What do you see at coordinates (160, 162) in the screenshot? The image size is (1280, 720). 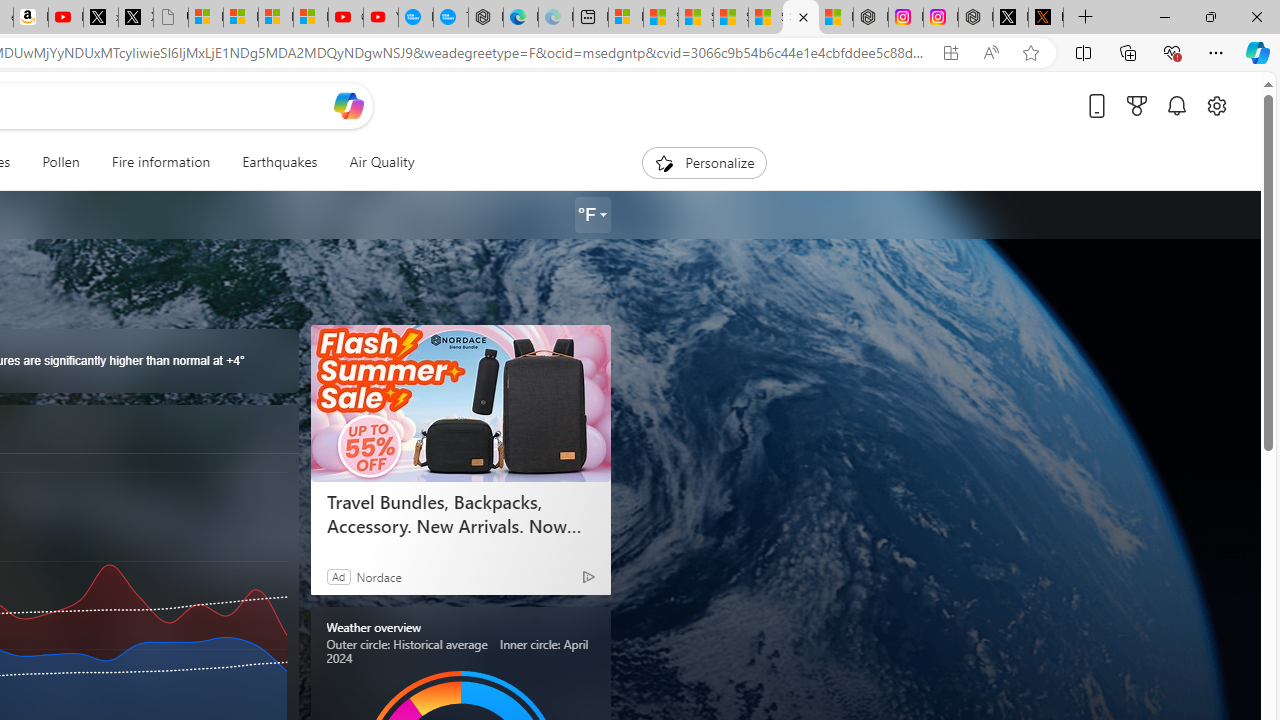 I see `Fire information` at bounding box center [160, 162].